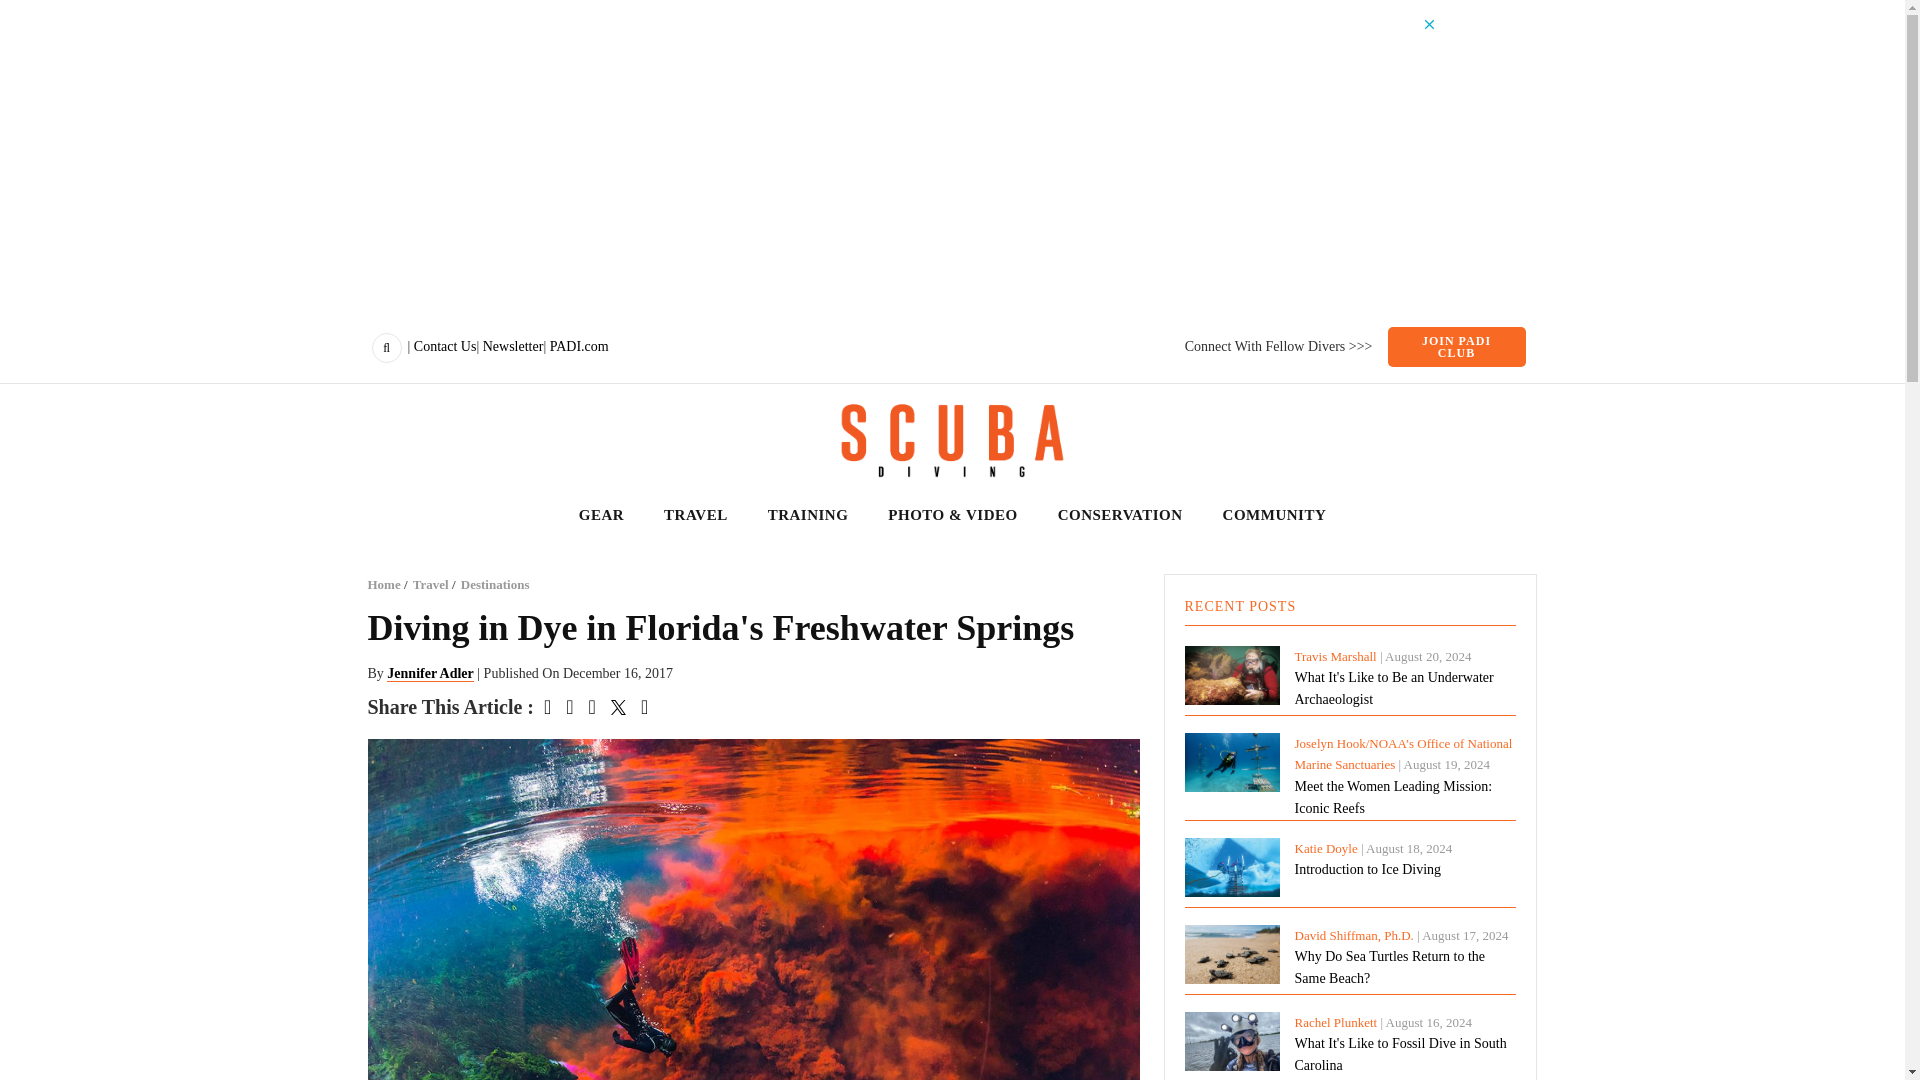  I want to click on Home, so click(952, 440).